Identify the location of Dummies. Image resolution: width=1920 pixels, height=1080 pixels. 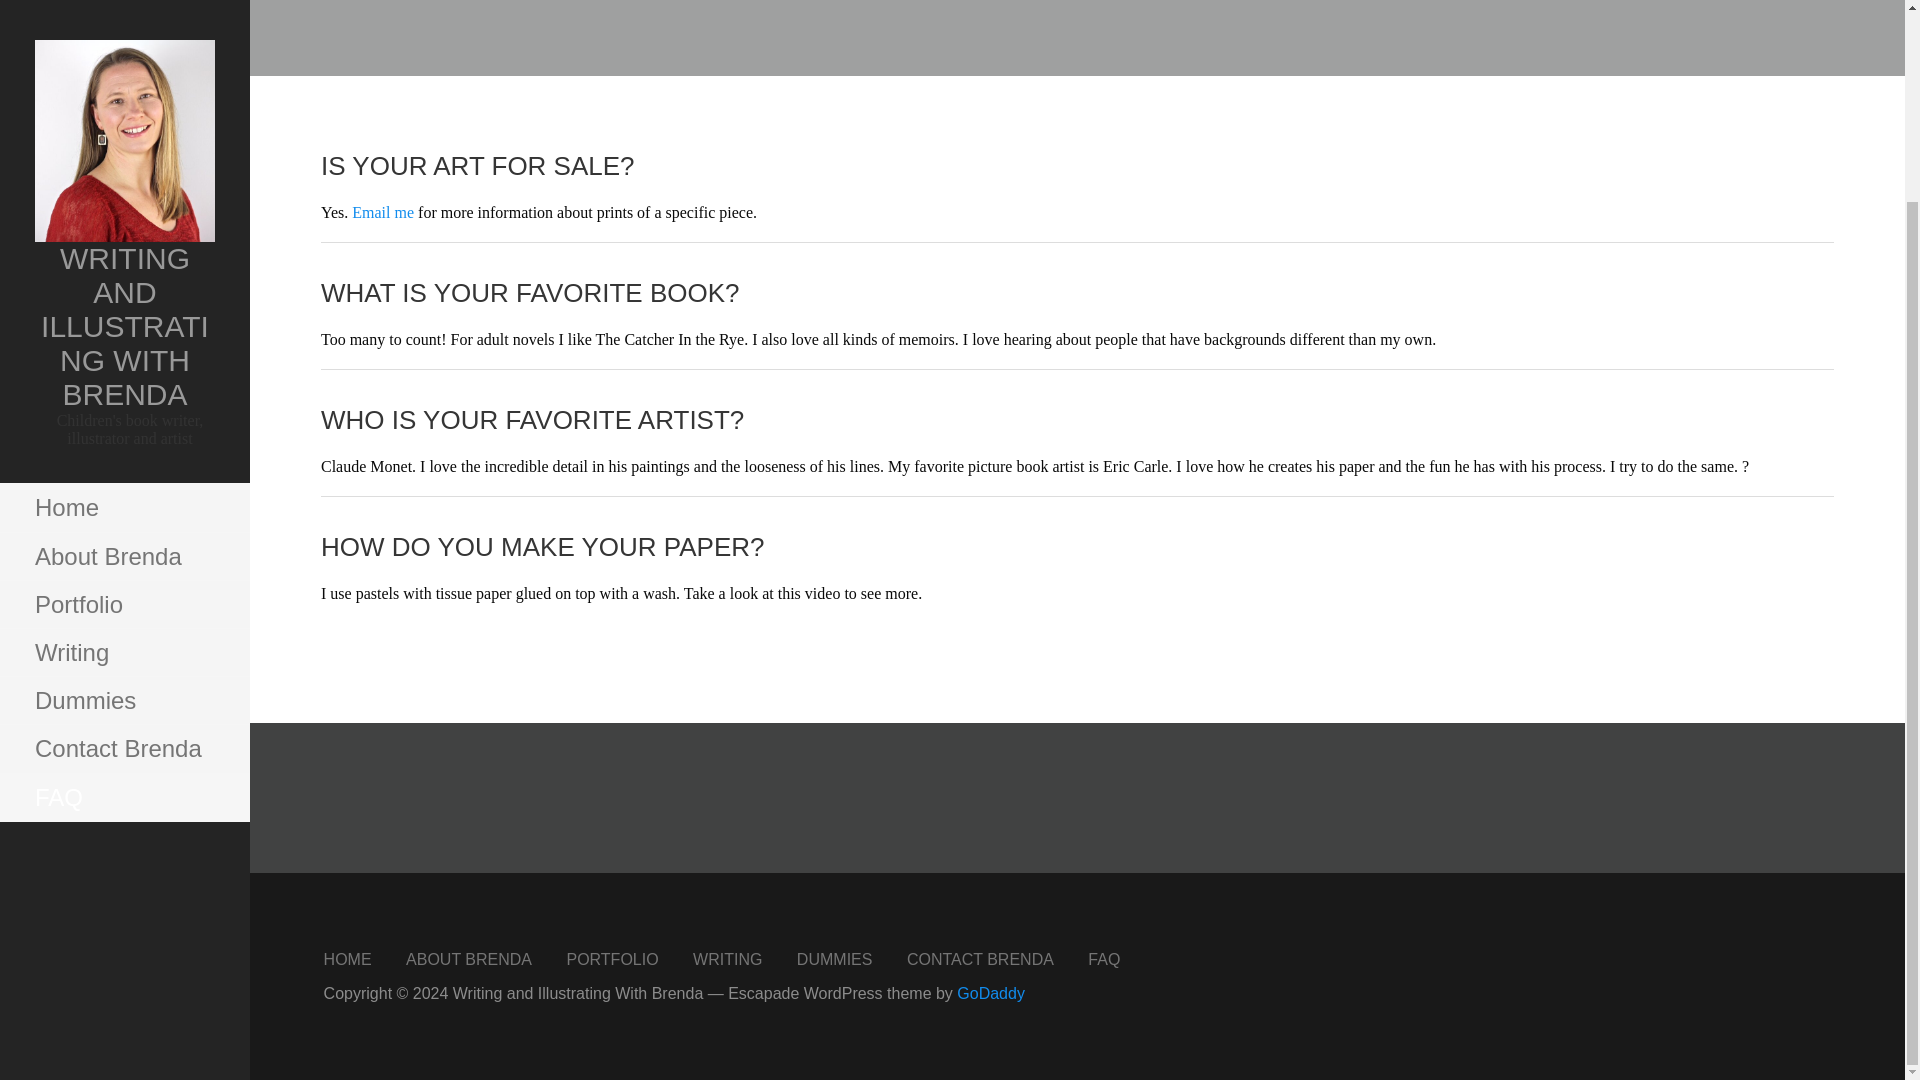
(124, 466).